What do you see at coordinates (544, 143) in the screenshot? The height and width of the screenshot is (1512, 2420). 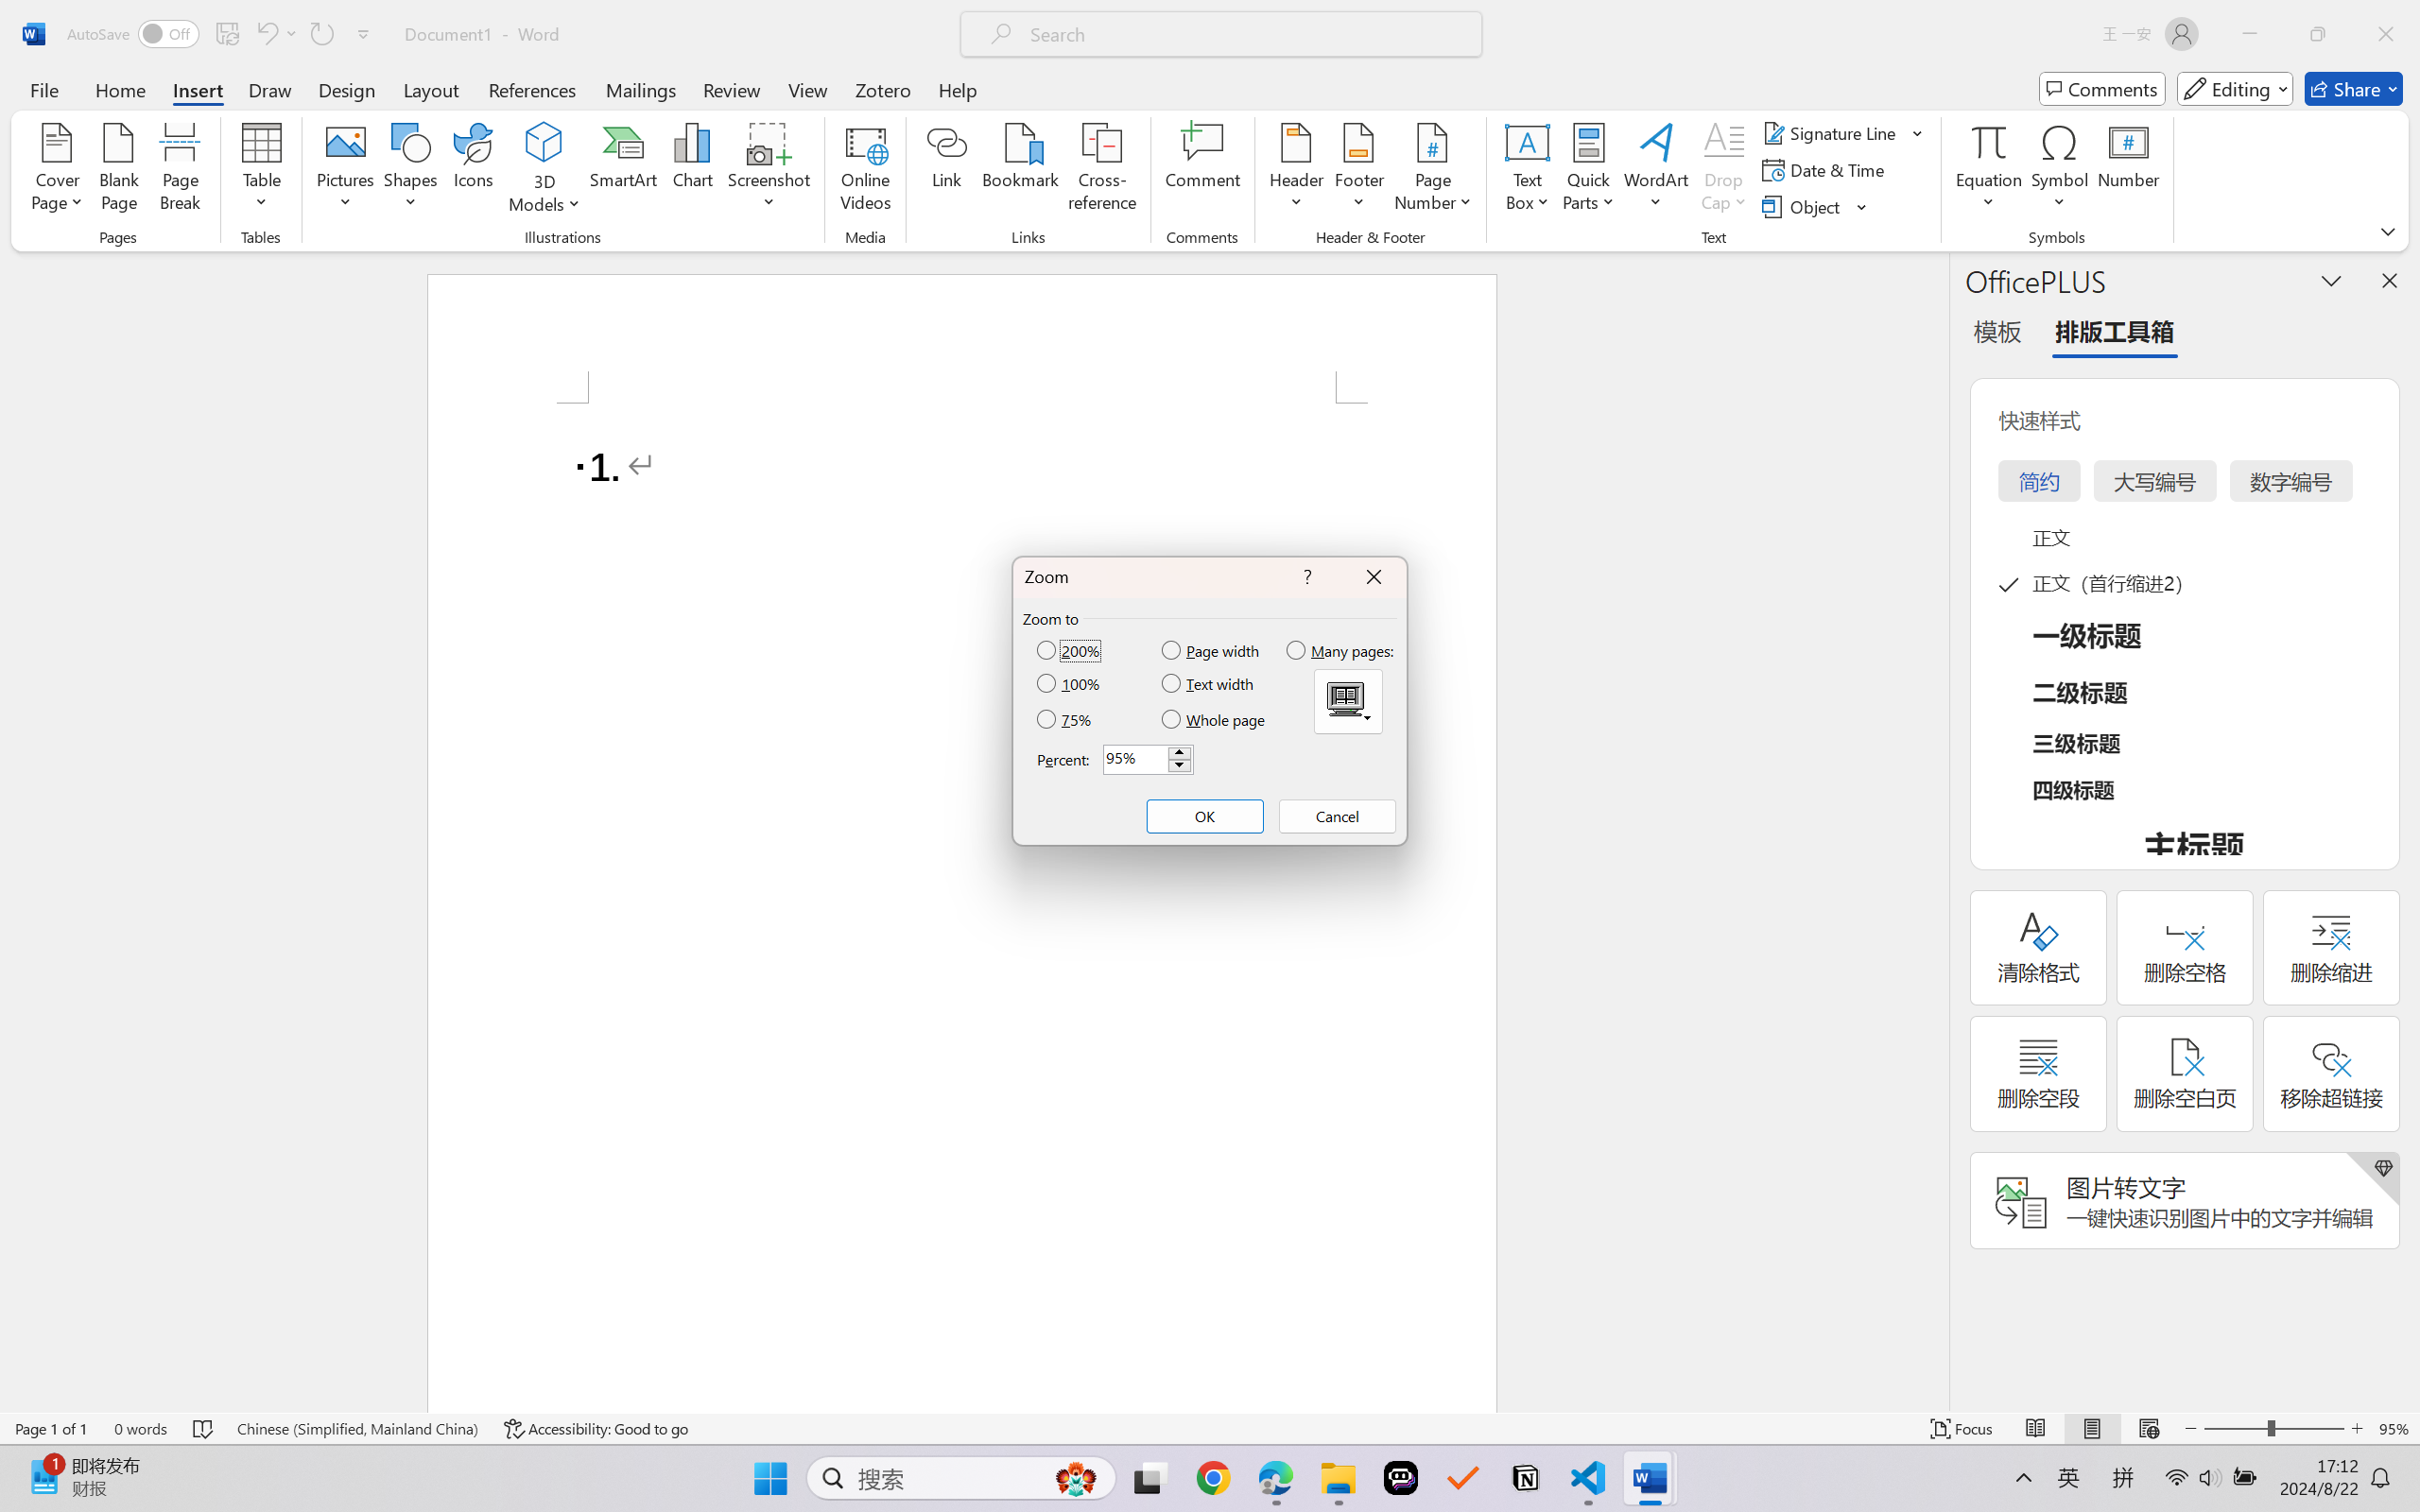 I see `3D Models` at bounding box center [544, 143].